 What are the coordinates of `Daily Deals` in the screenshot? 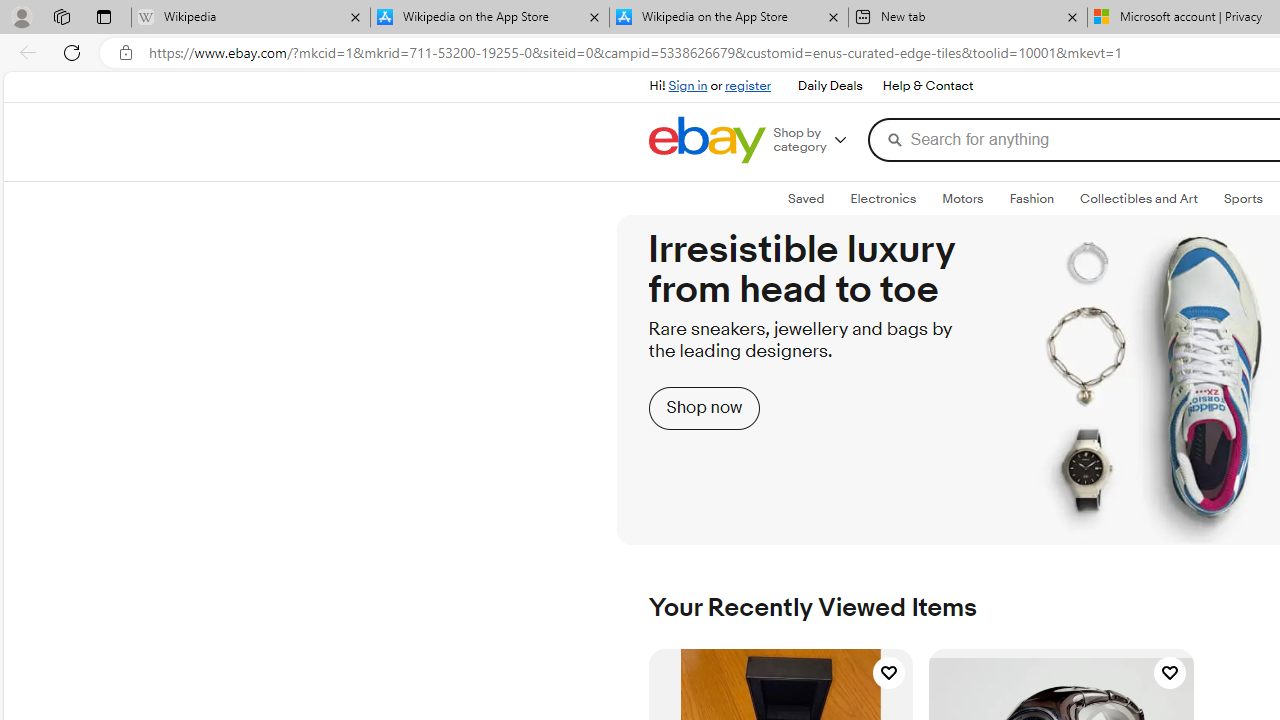 It's located at (829, 86).